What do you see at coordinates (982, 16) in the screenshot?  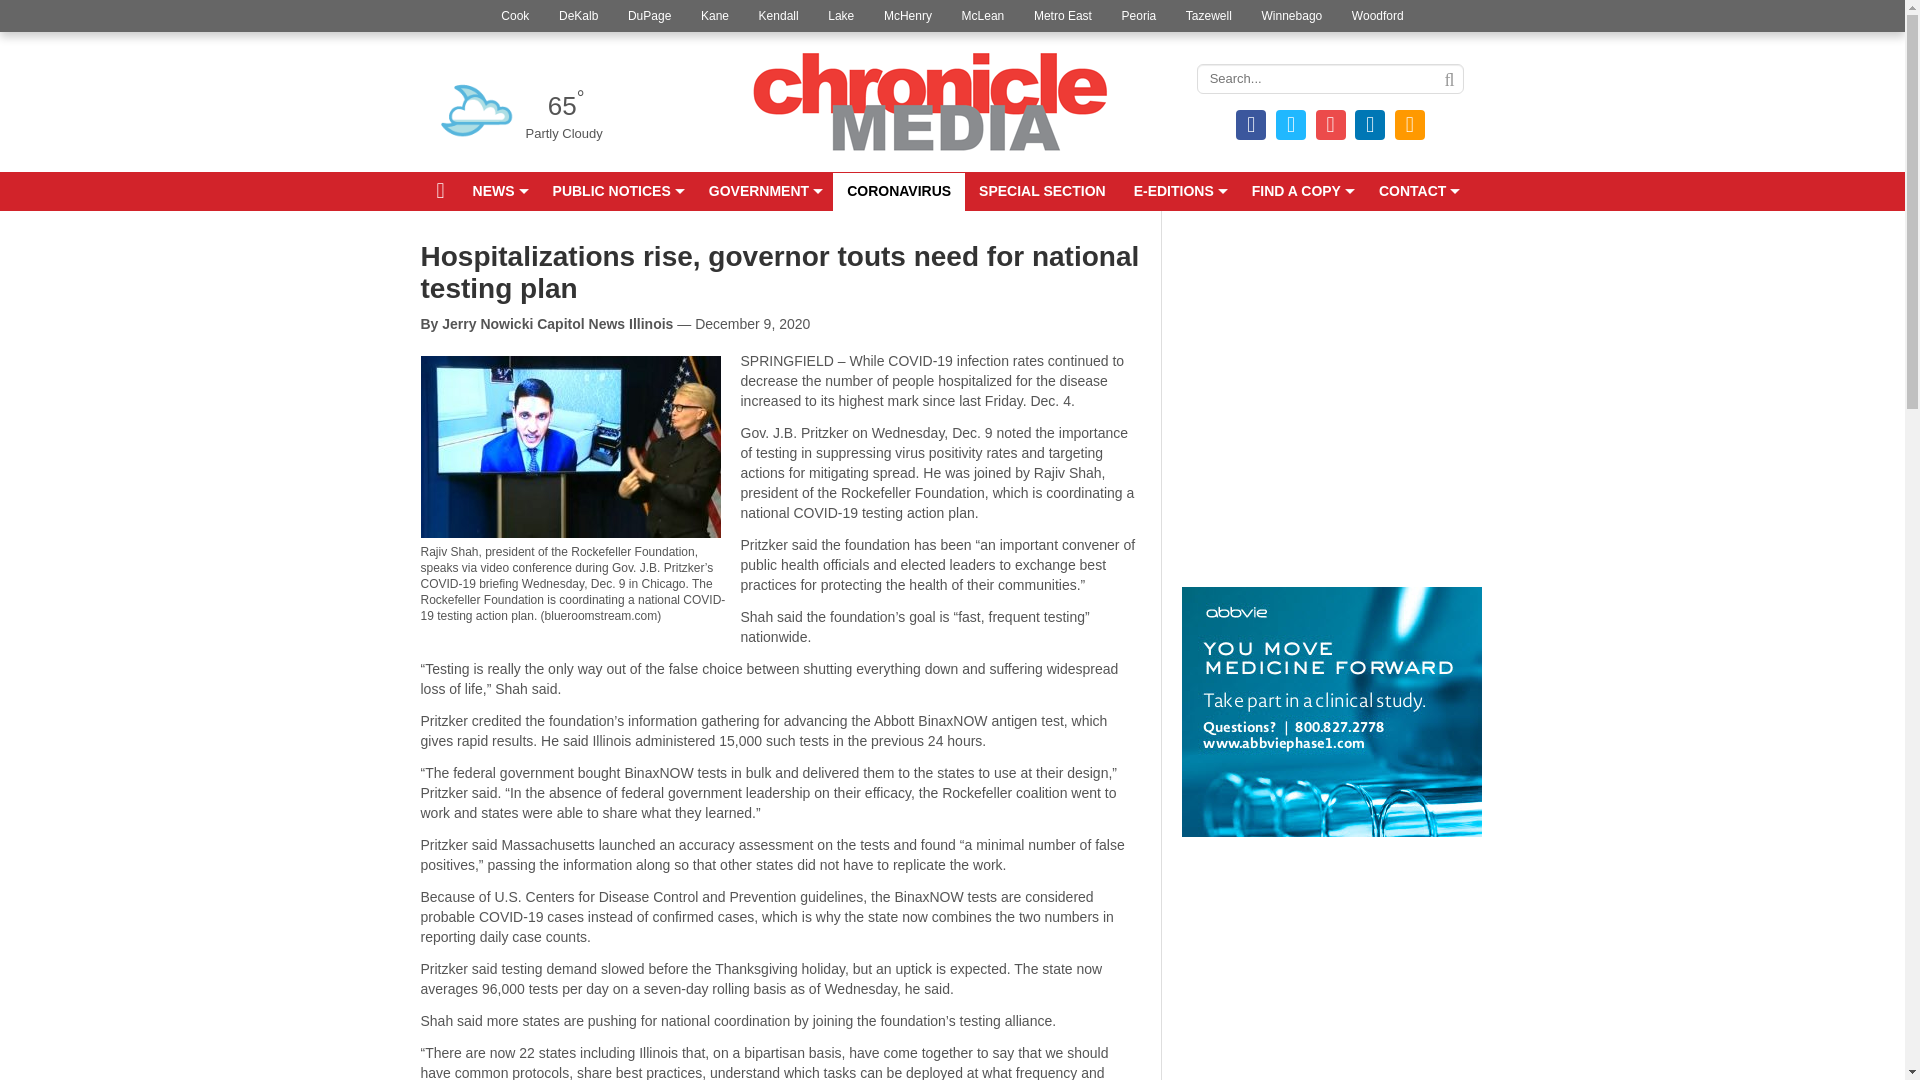 I see `McLean` at bounding box center [982, 16].